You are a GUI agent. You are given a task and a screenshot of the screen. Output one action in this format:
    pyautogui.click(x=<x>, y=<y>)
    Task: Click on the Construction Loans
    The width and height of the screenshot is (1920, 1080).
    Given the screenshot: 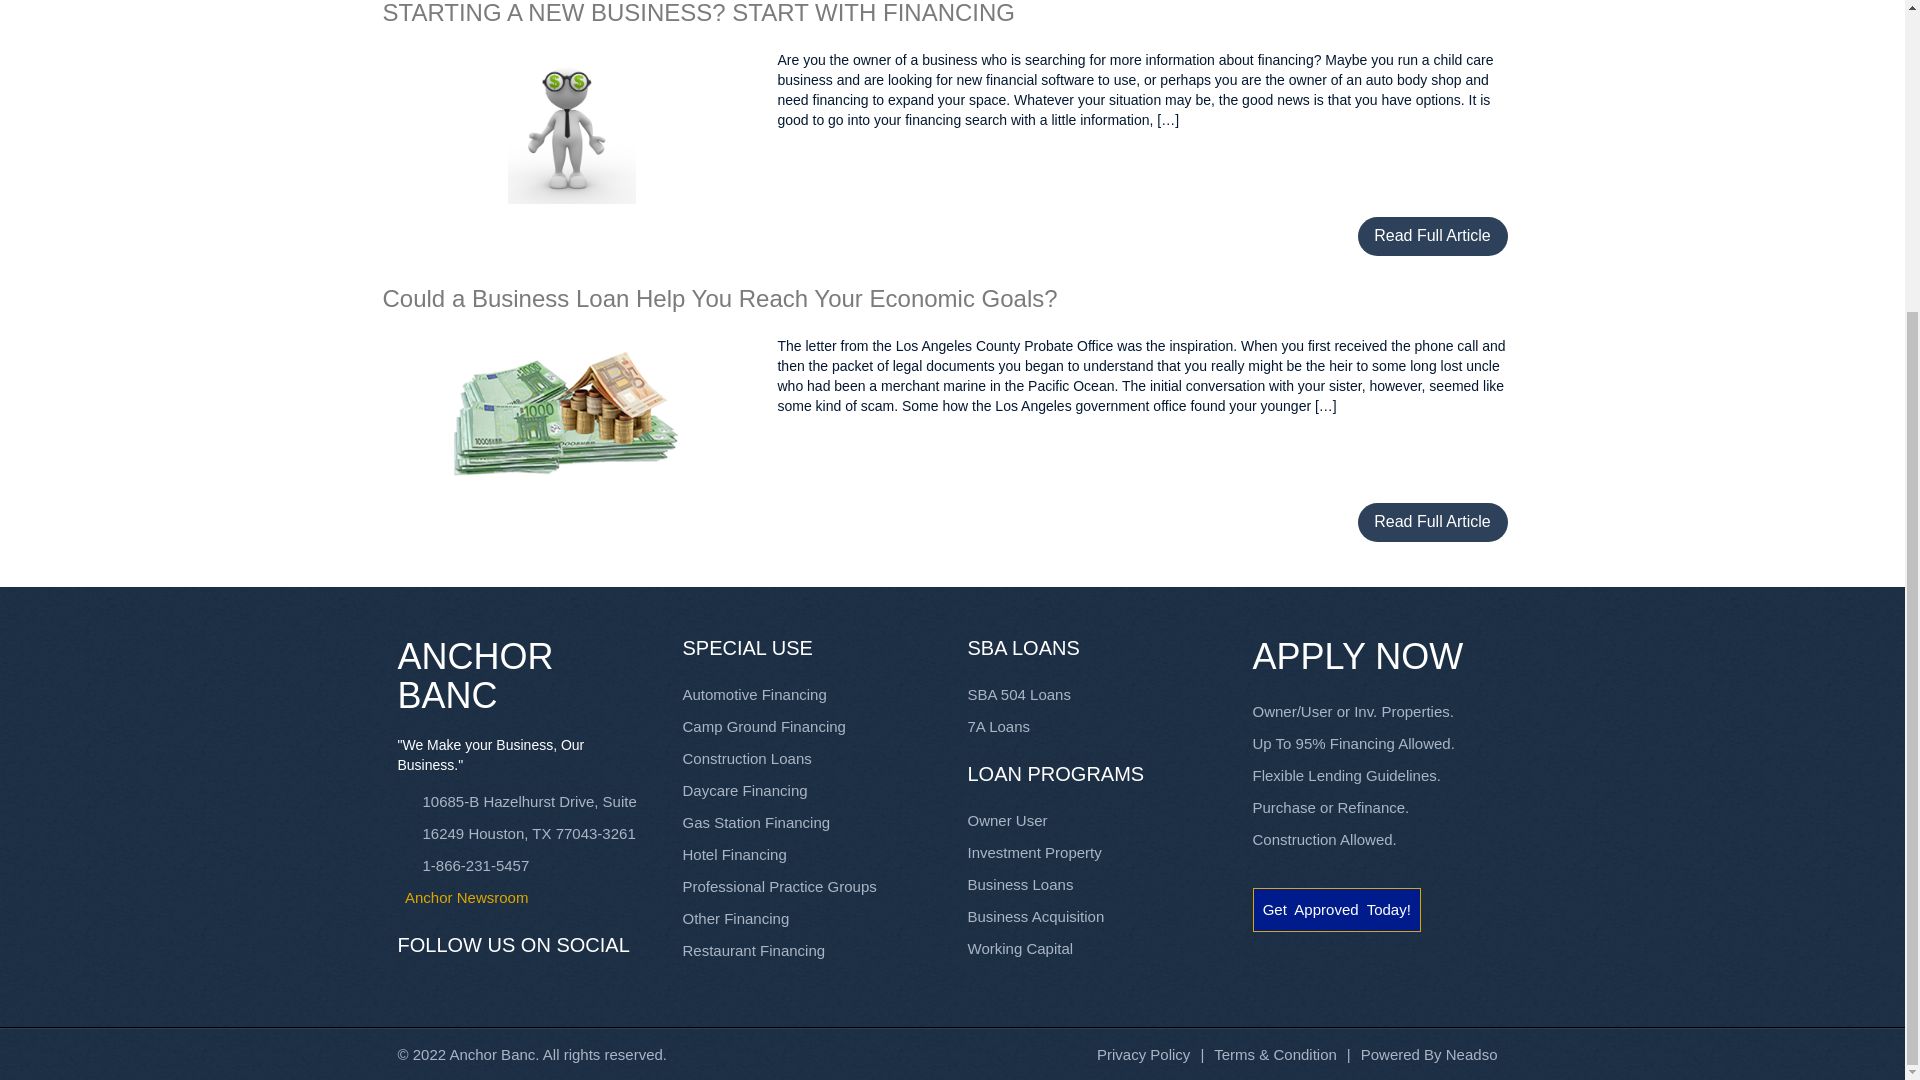 What is the action you would take?
    pyautogui.click(x=746, y=758)
    